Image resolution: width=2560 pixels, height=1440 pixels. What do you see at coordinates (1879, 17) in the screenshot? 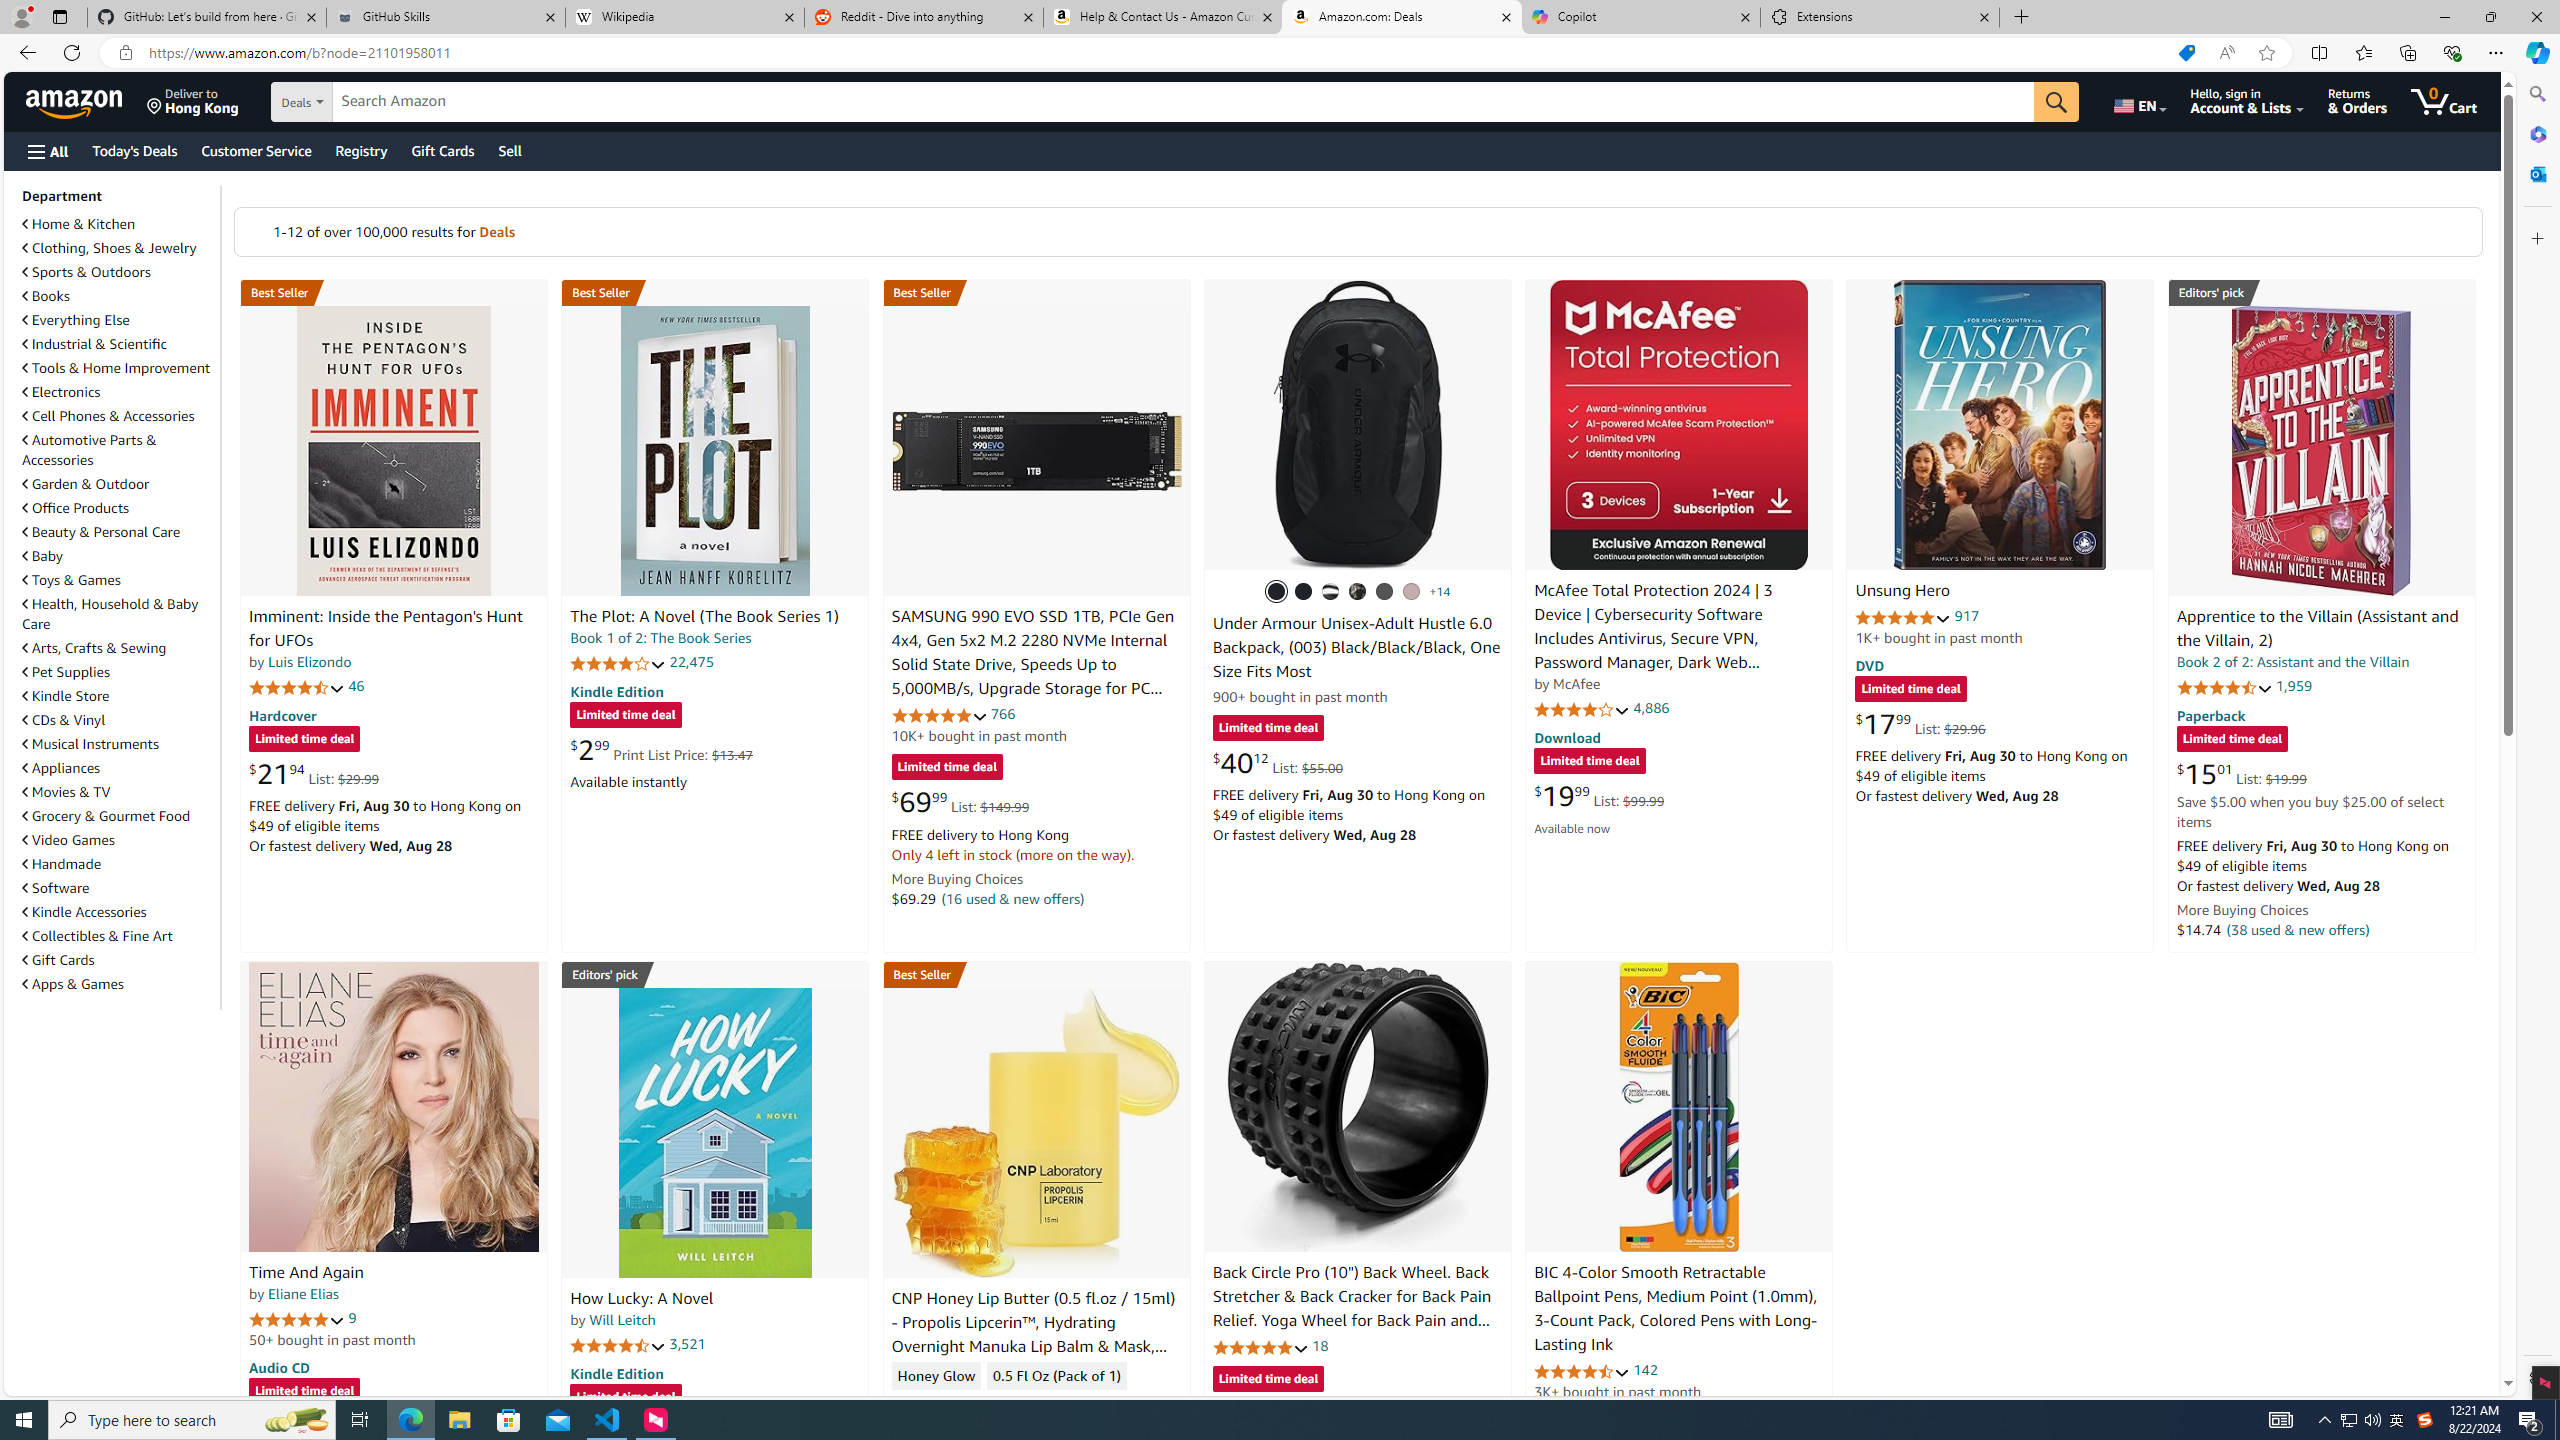
I see `Extensions` at bounding box center [1879, 17].